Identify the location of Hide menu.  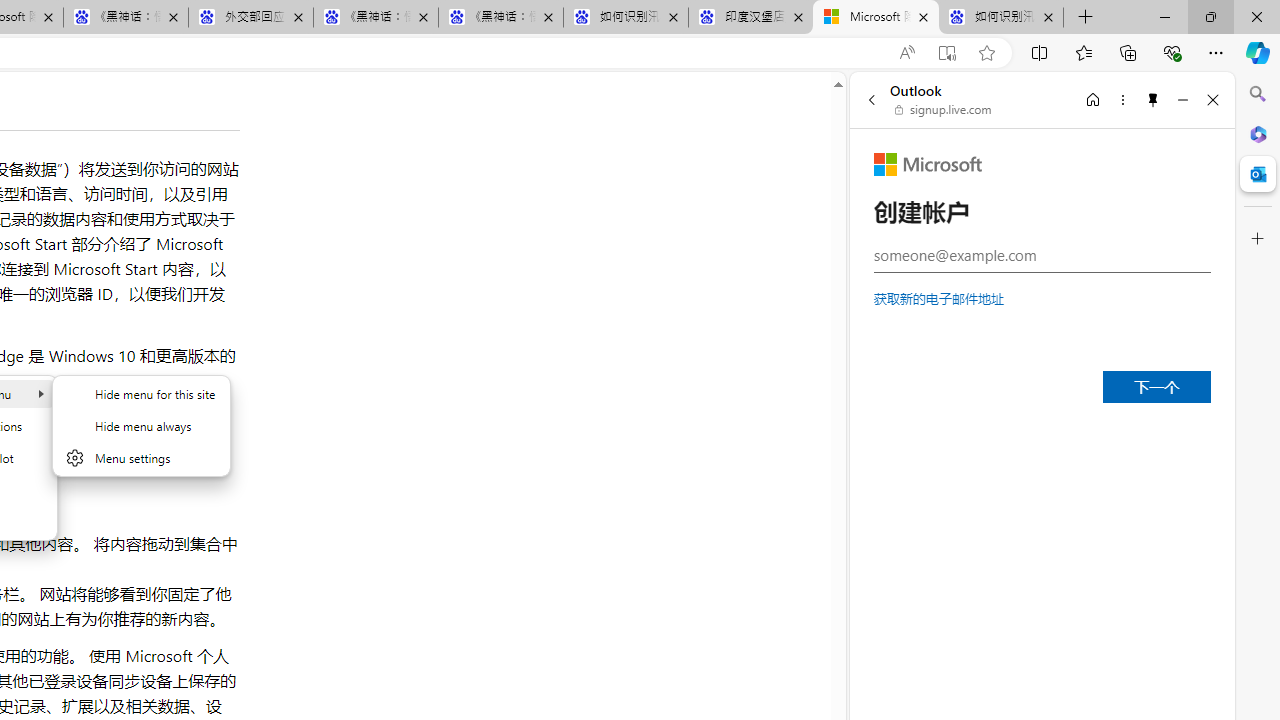
(141, 438).